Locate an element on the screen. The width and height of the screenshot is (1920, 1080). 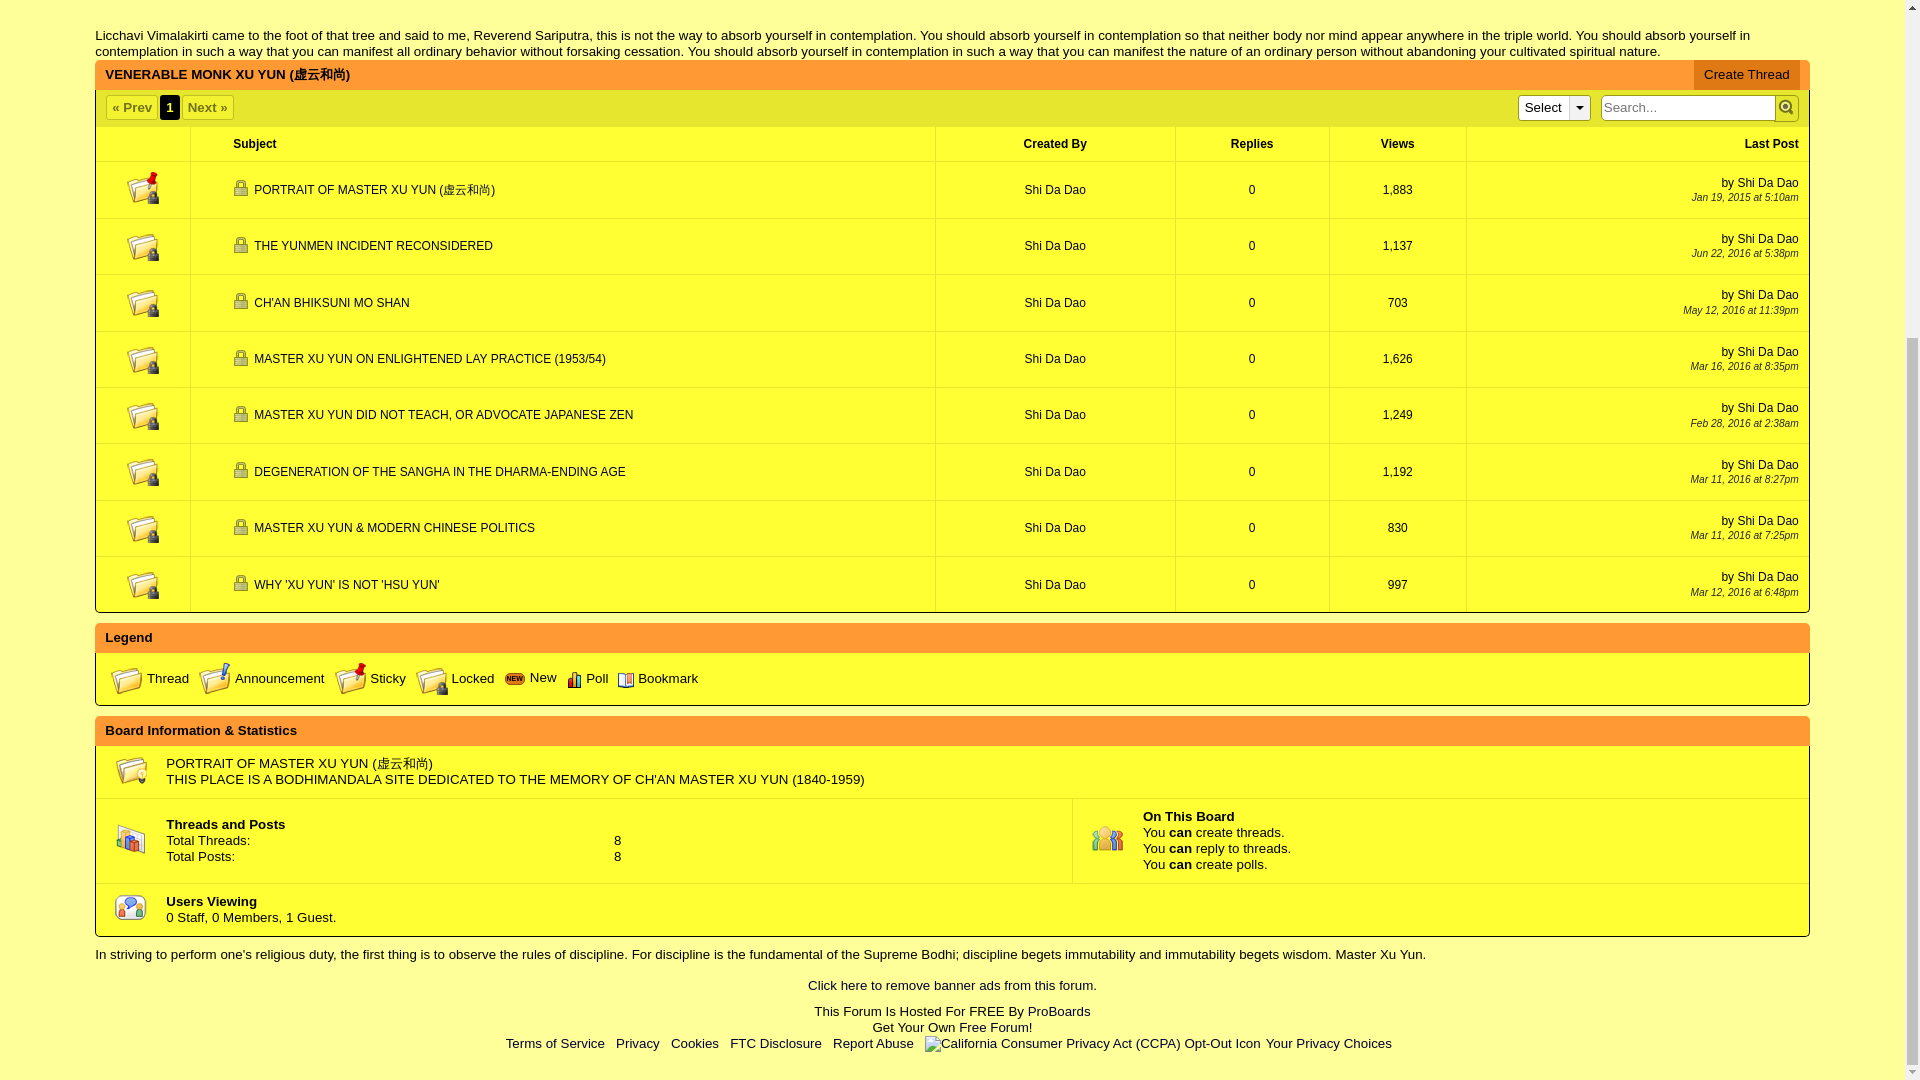
This thread is locked is located at coordinates (242, 244).